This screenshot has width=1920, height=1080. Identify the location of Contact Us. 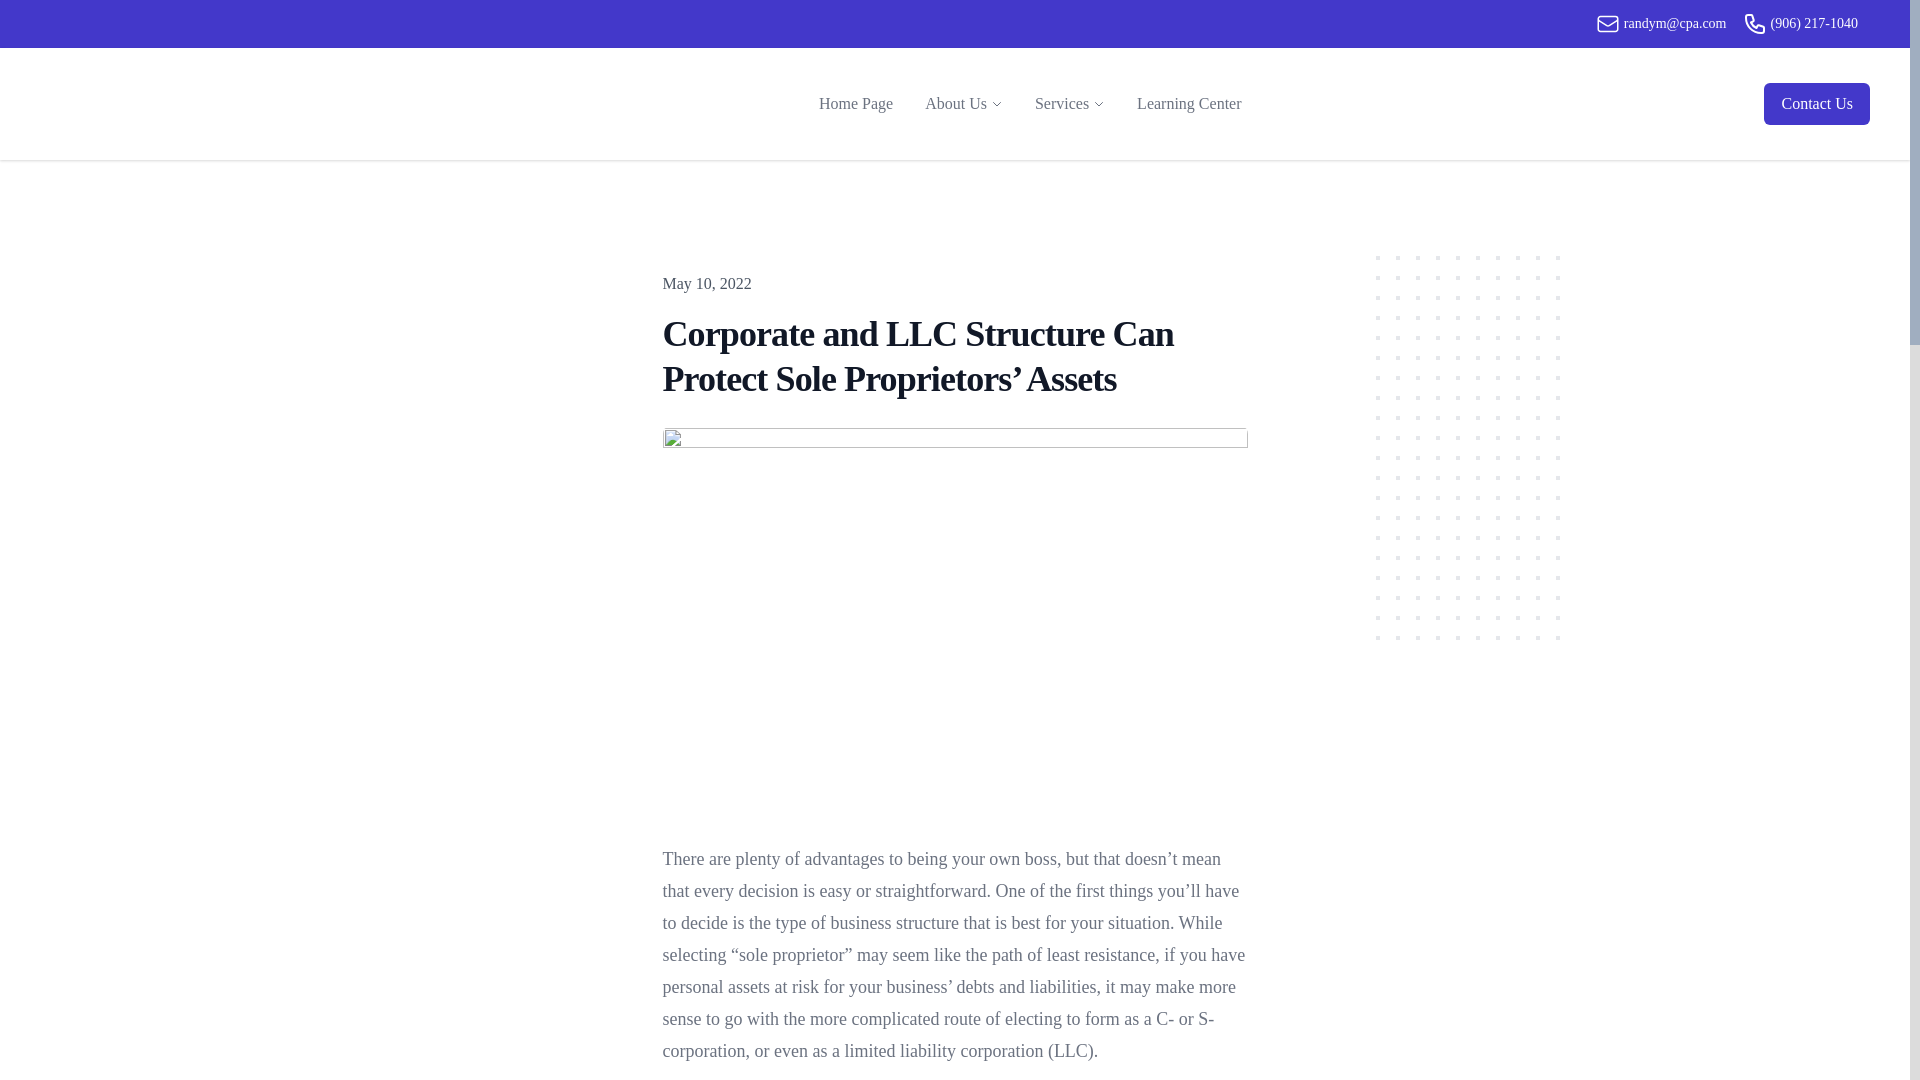
(1817, 104).